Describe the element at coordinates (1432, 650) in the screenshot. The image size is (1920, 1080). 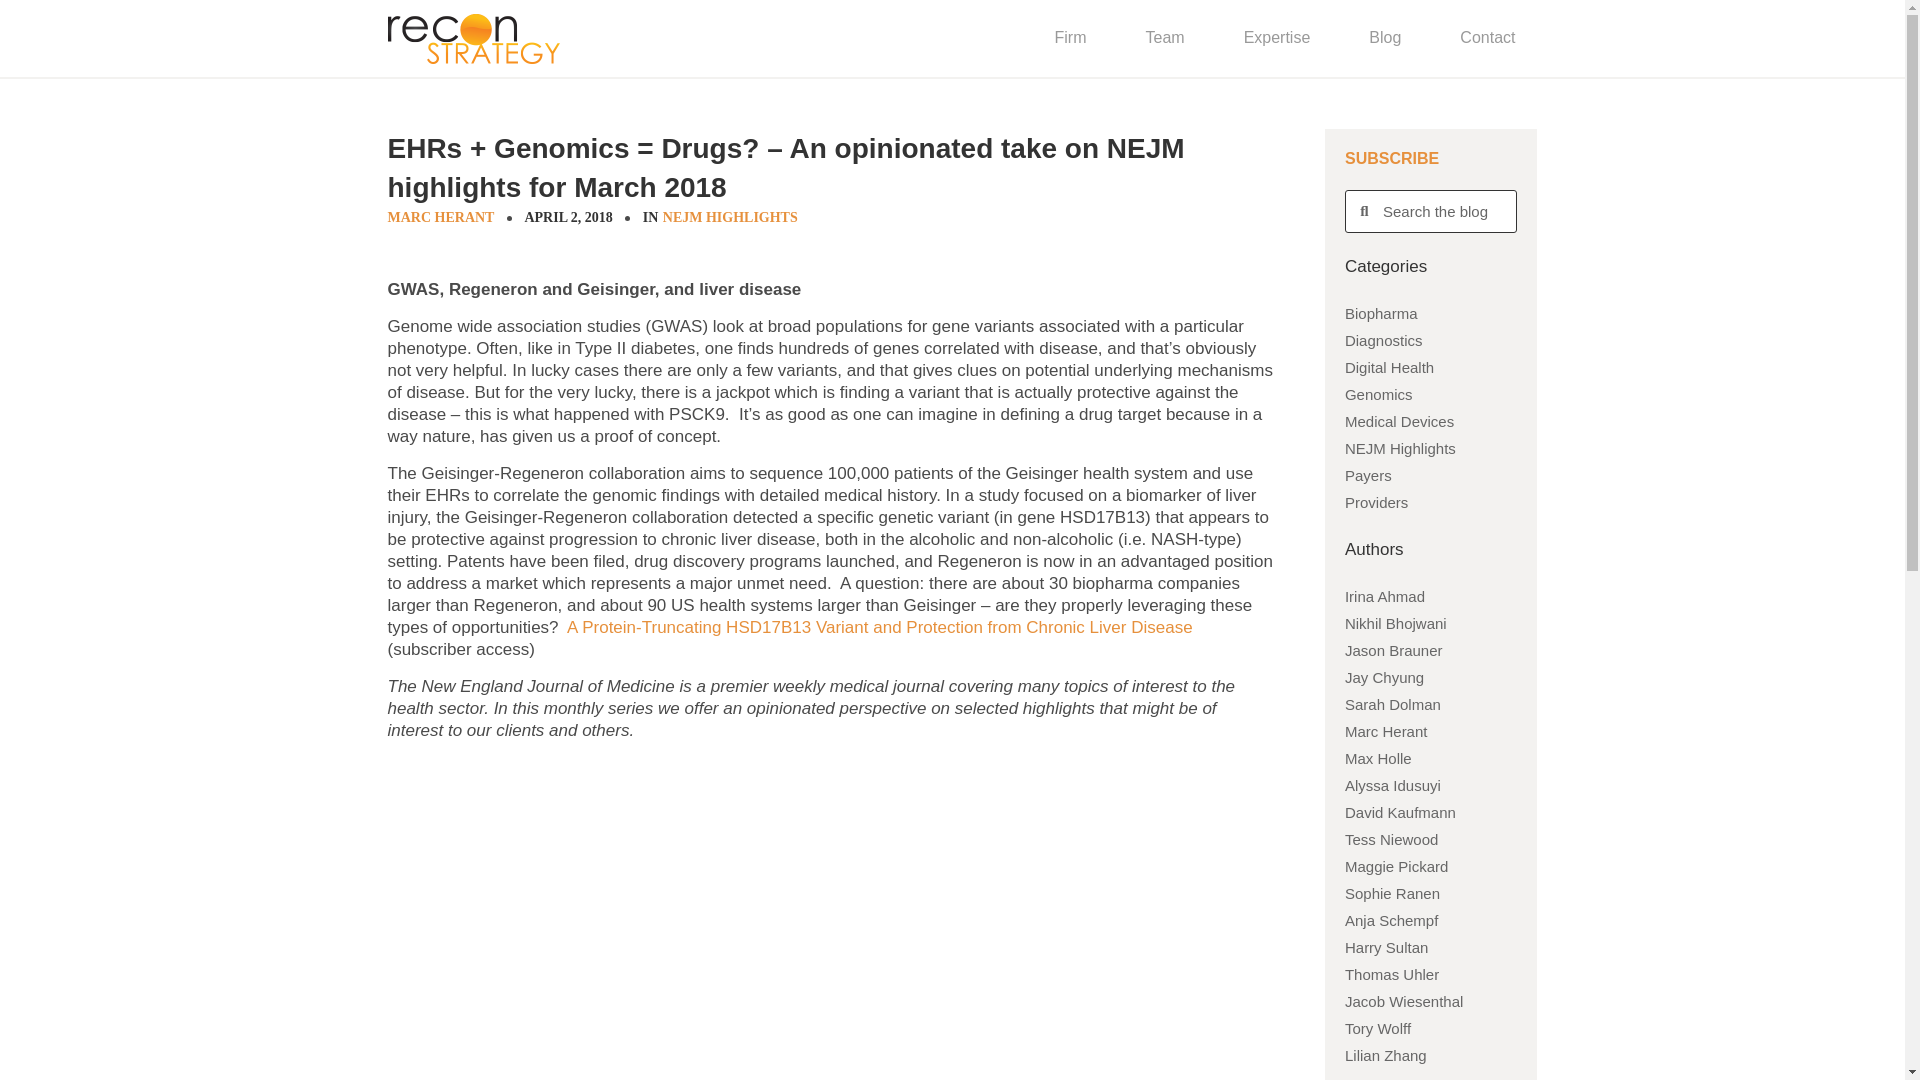
I see `Jason Brauner` at that location.